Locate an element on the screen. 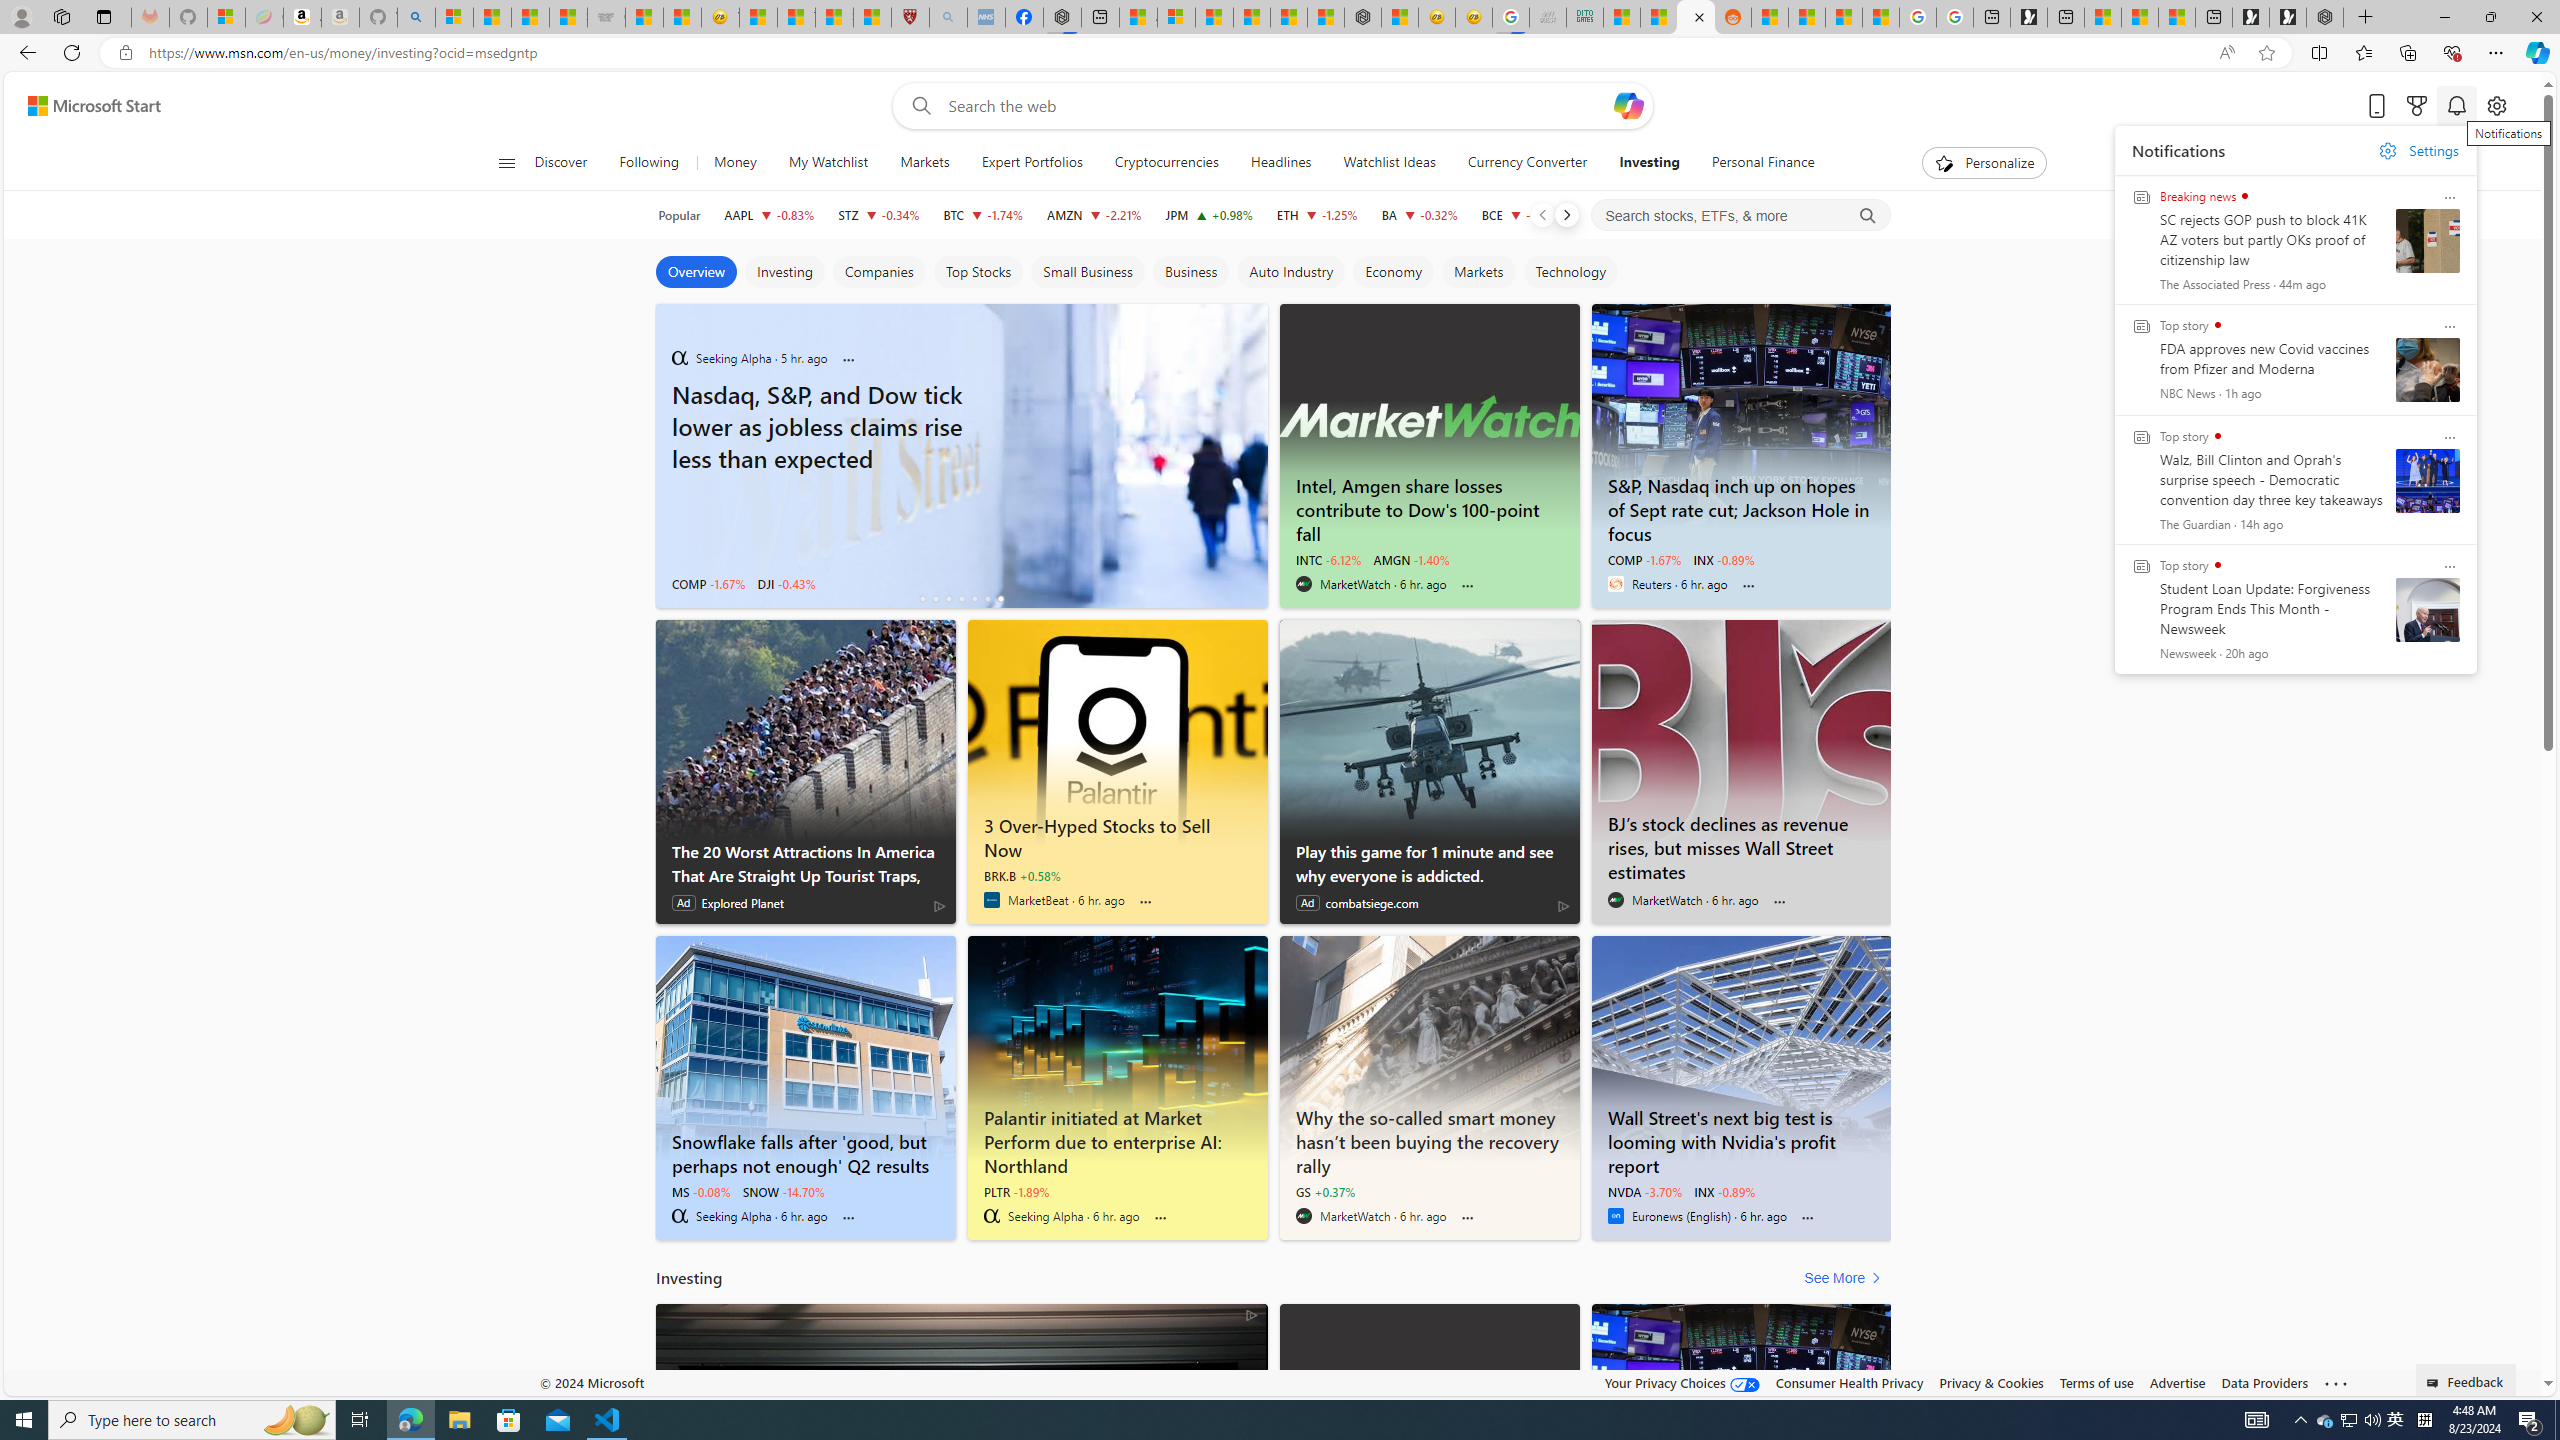  Microsoft Start Gaming is located at coordinates (2028, 17).